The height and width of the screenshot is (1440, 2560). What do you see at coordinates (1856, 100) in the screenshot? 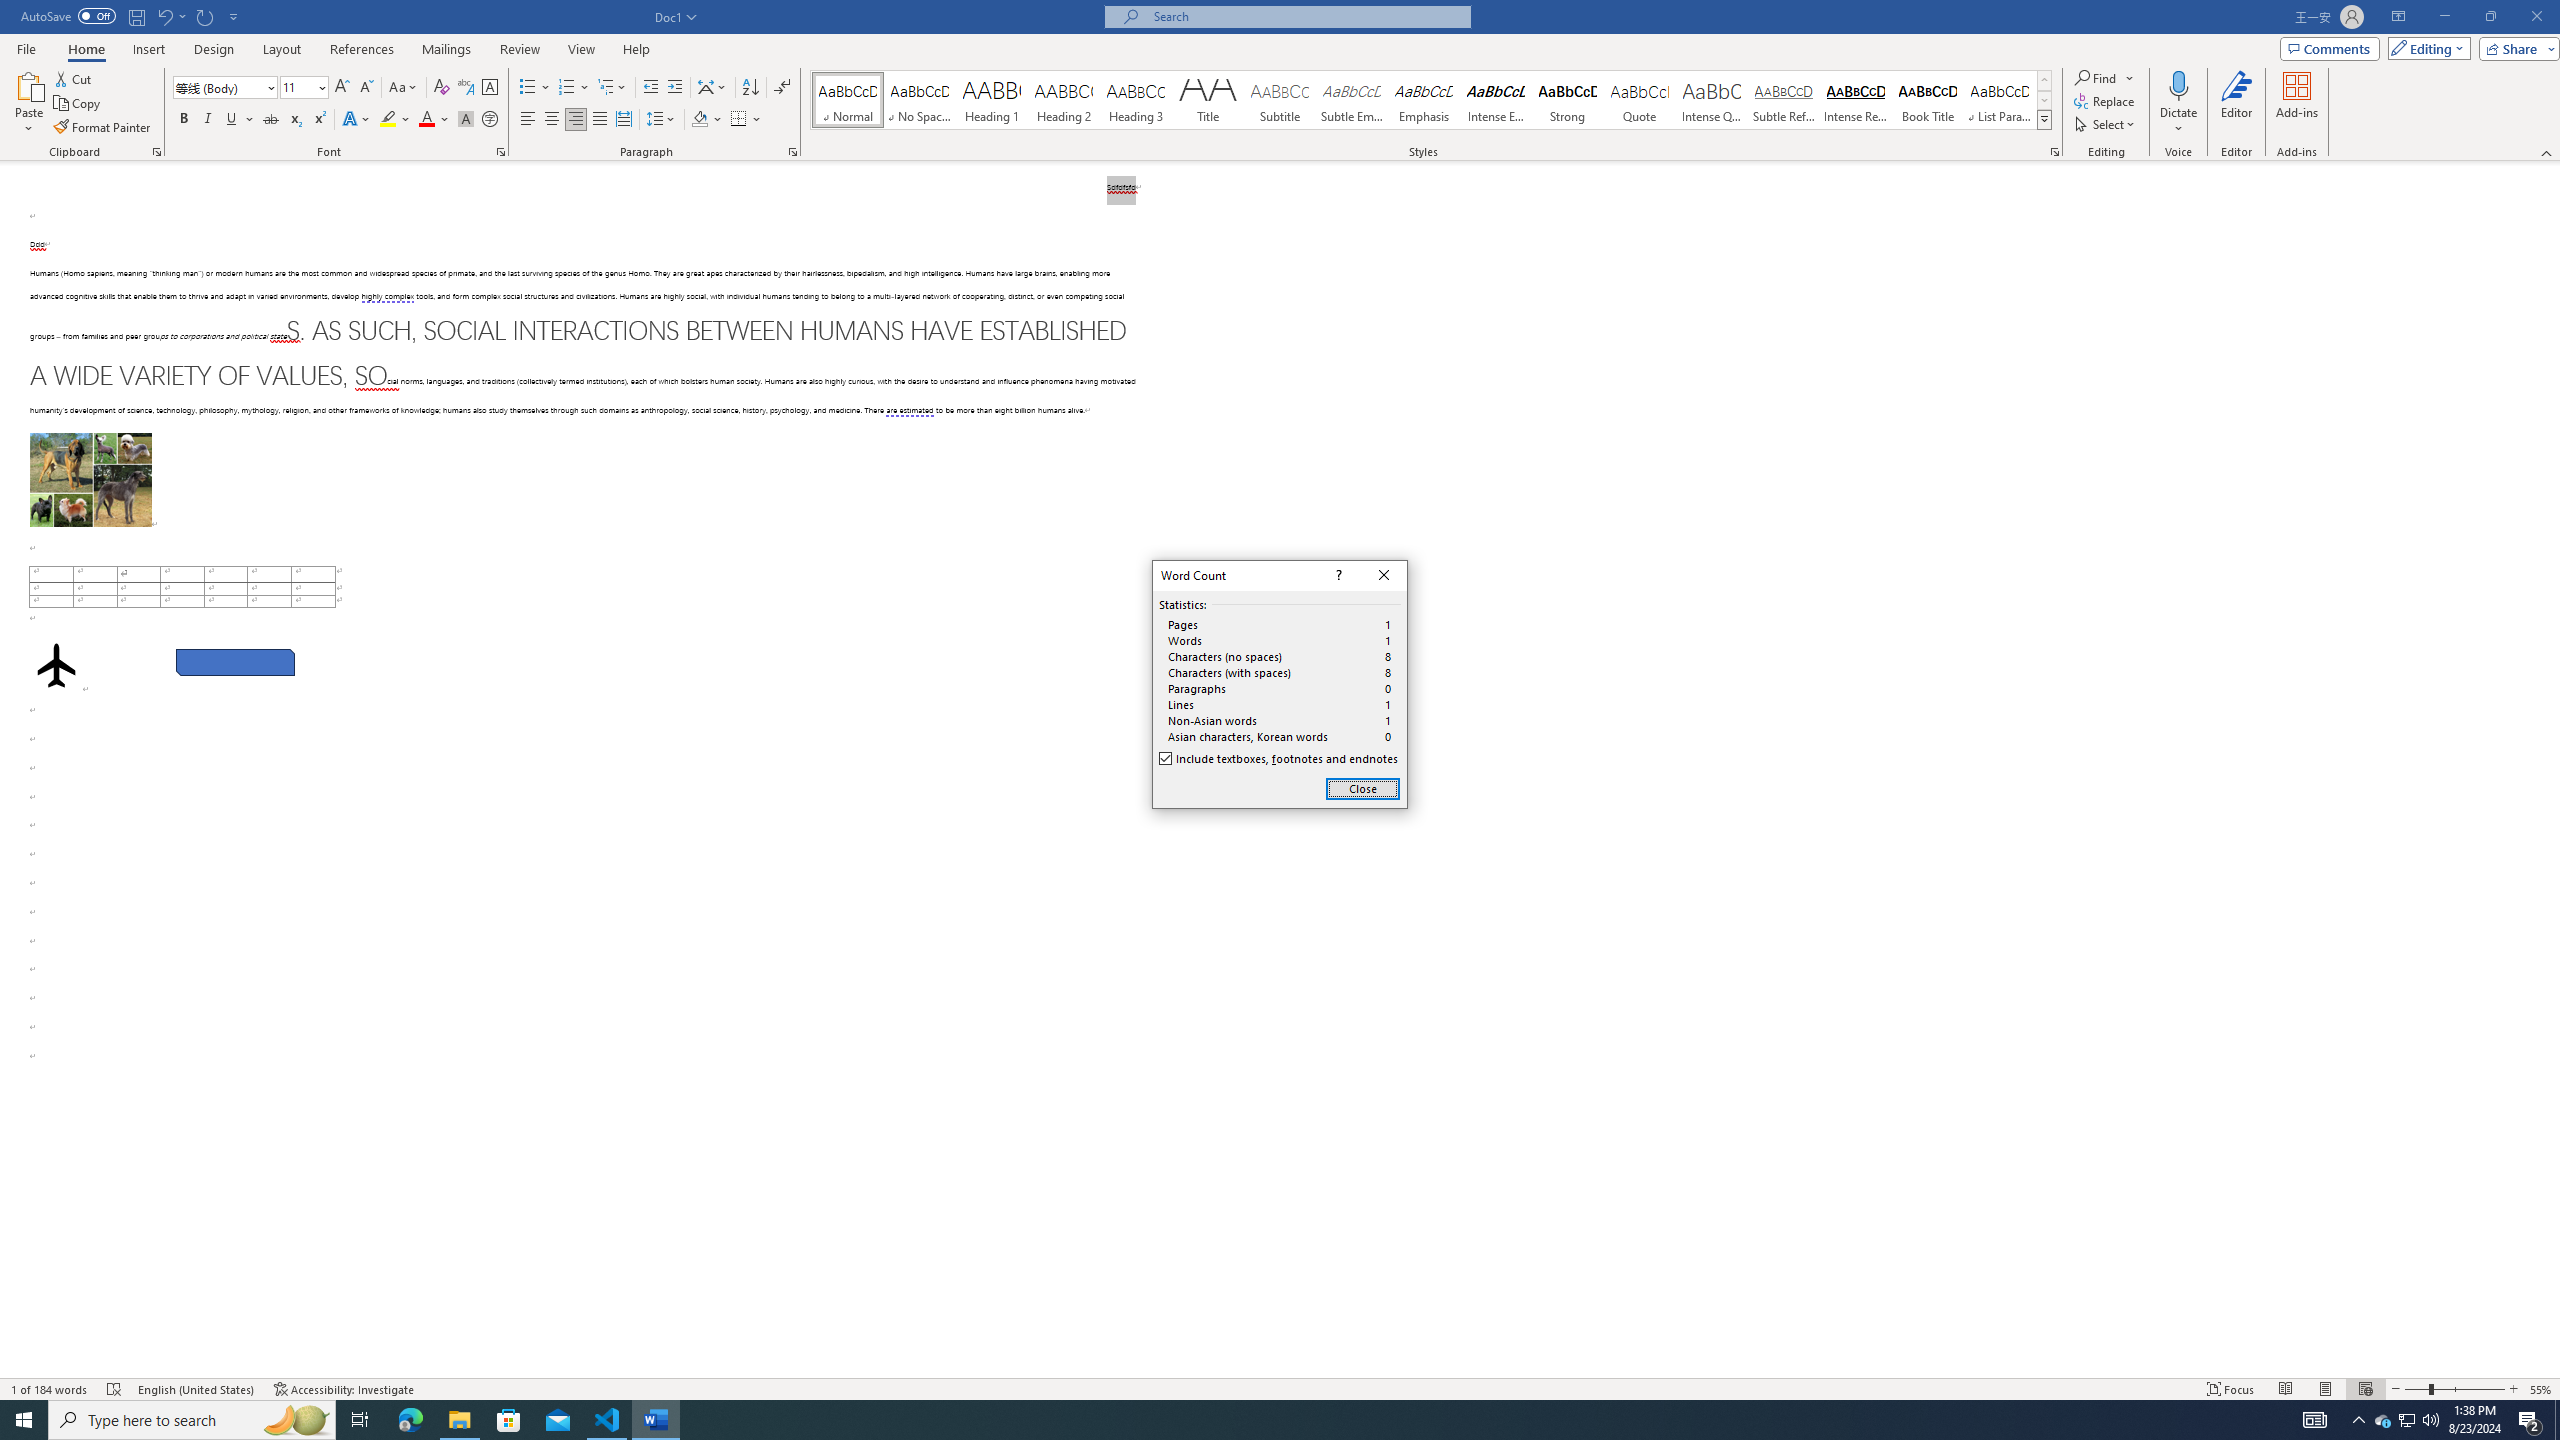
I see `Intense Reference` at bounding box center [1856, 100].